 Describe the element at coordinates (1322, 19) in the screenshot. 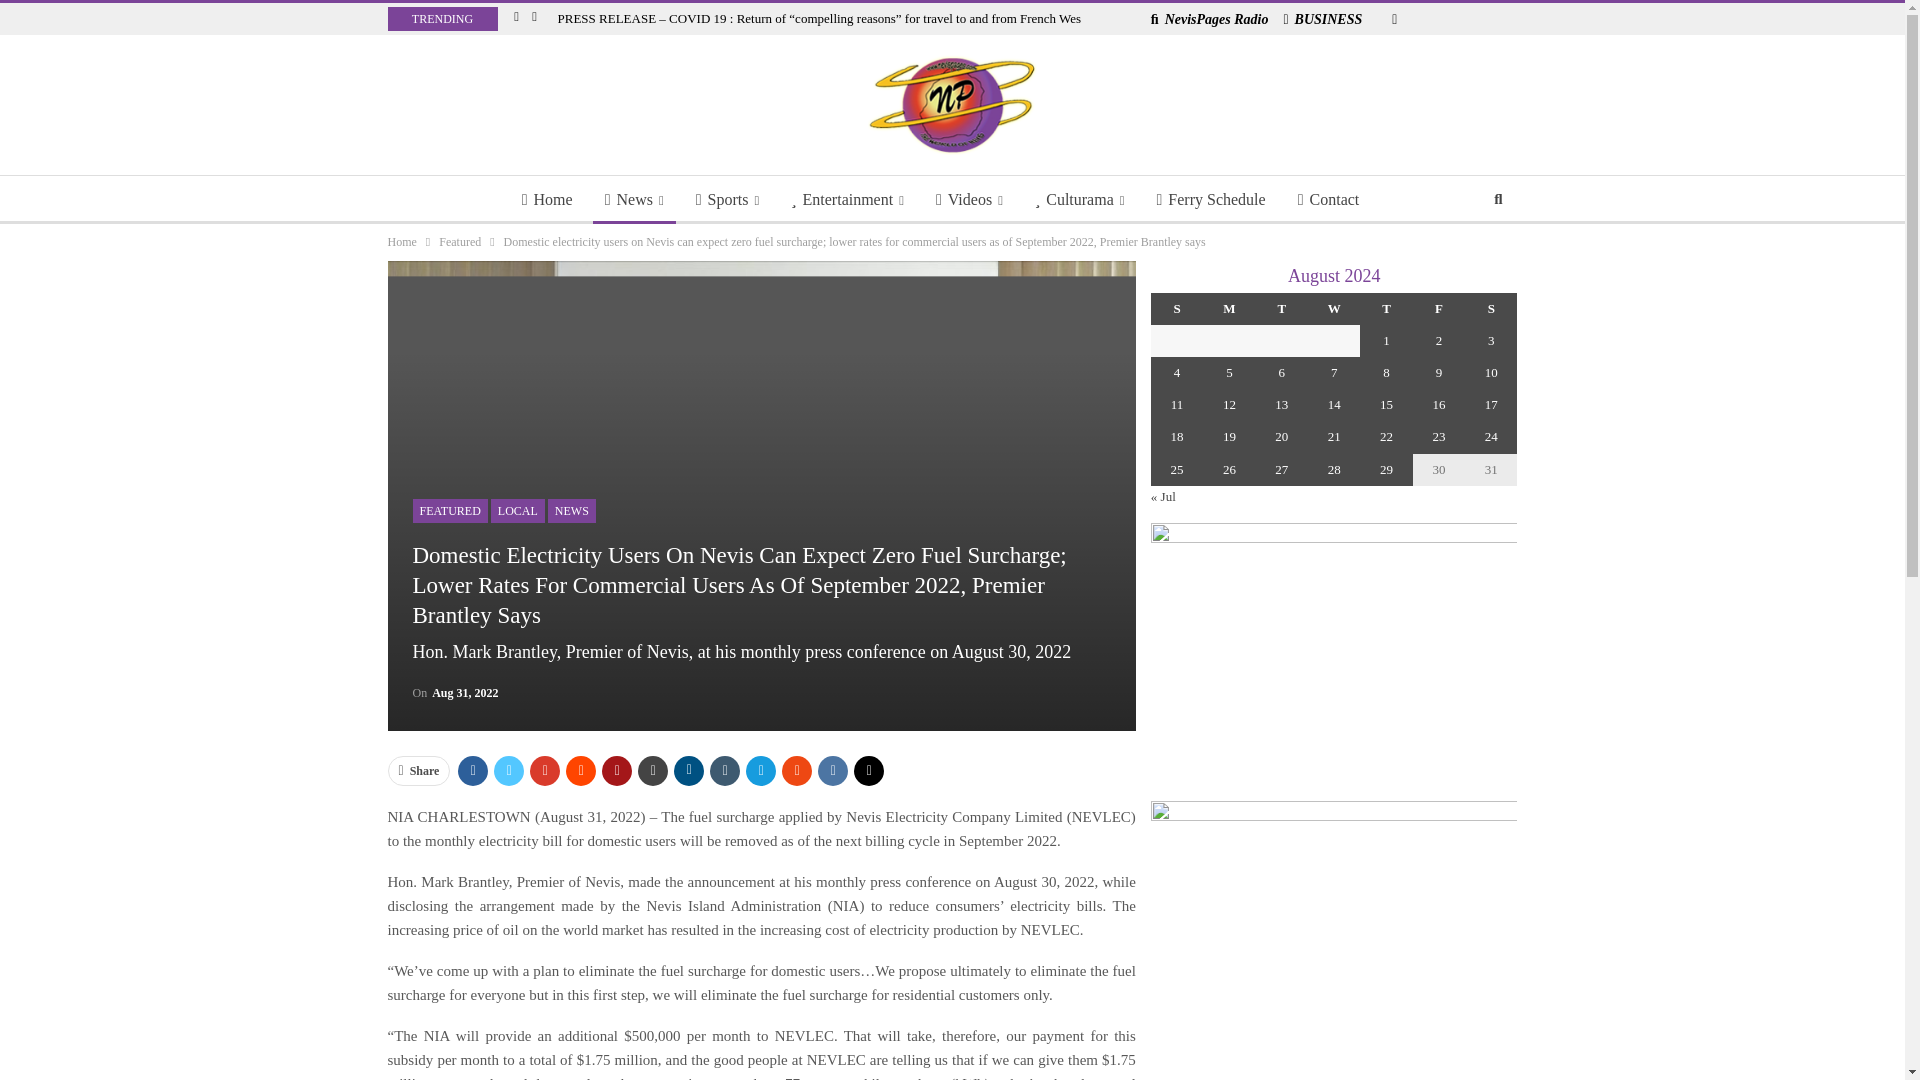

I see `BUSINESS` at that location.